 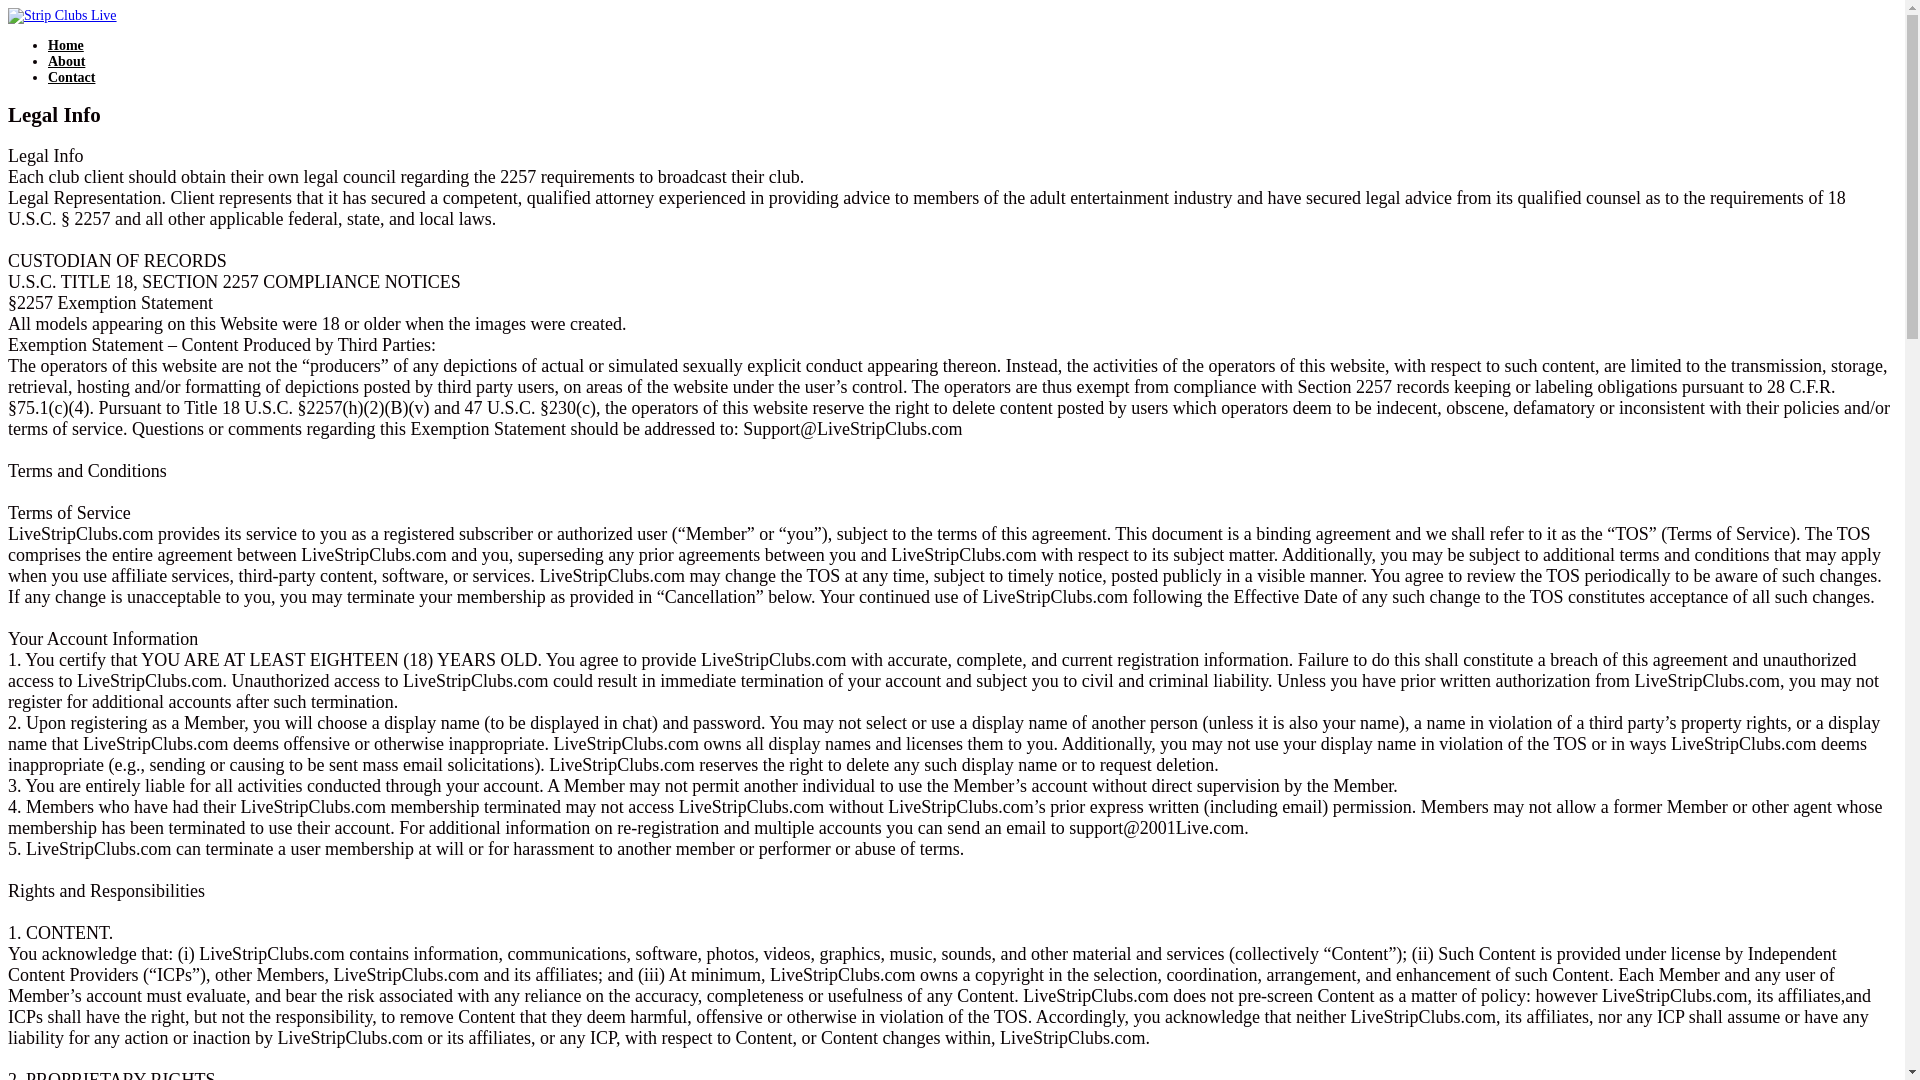 I want to click on Contact, so click(x=71, y=78).